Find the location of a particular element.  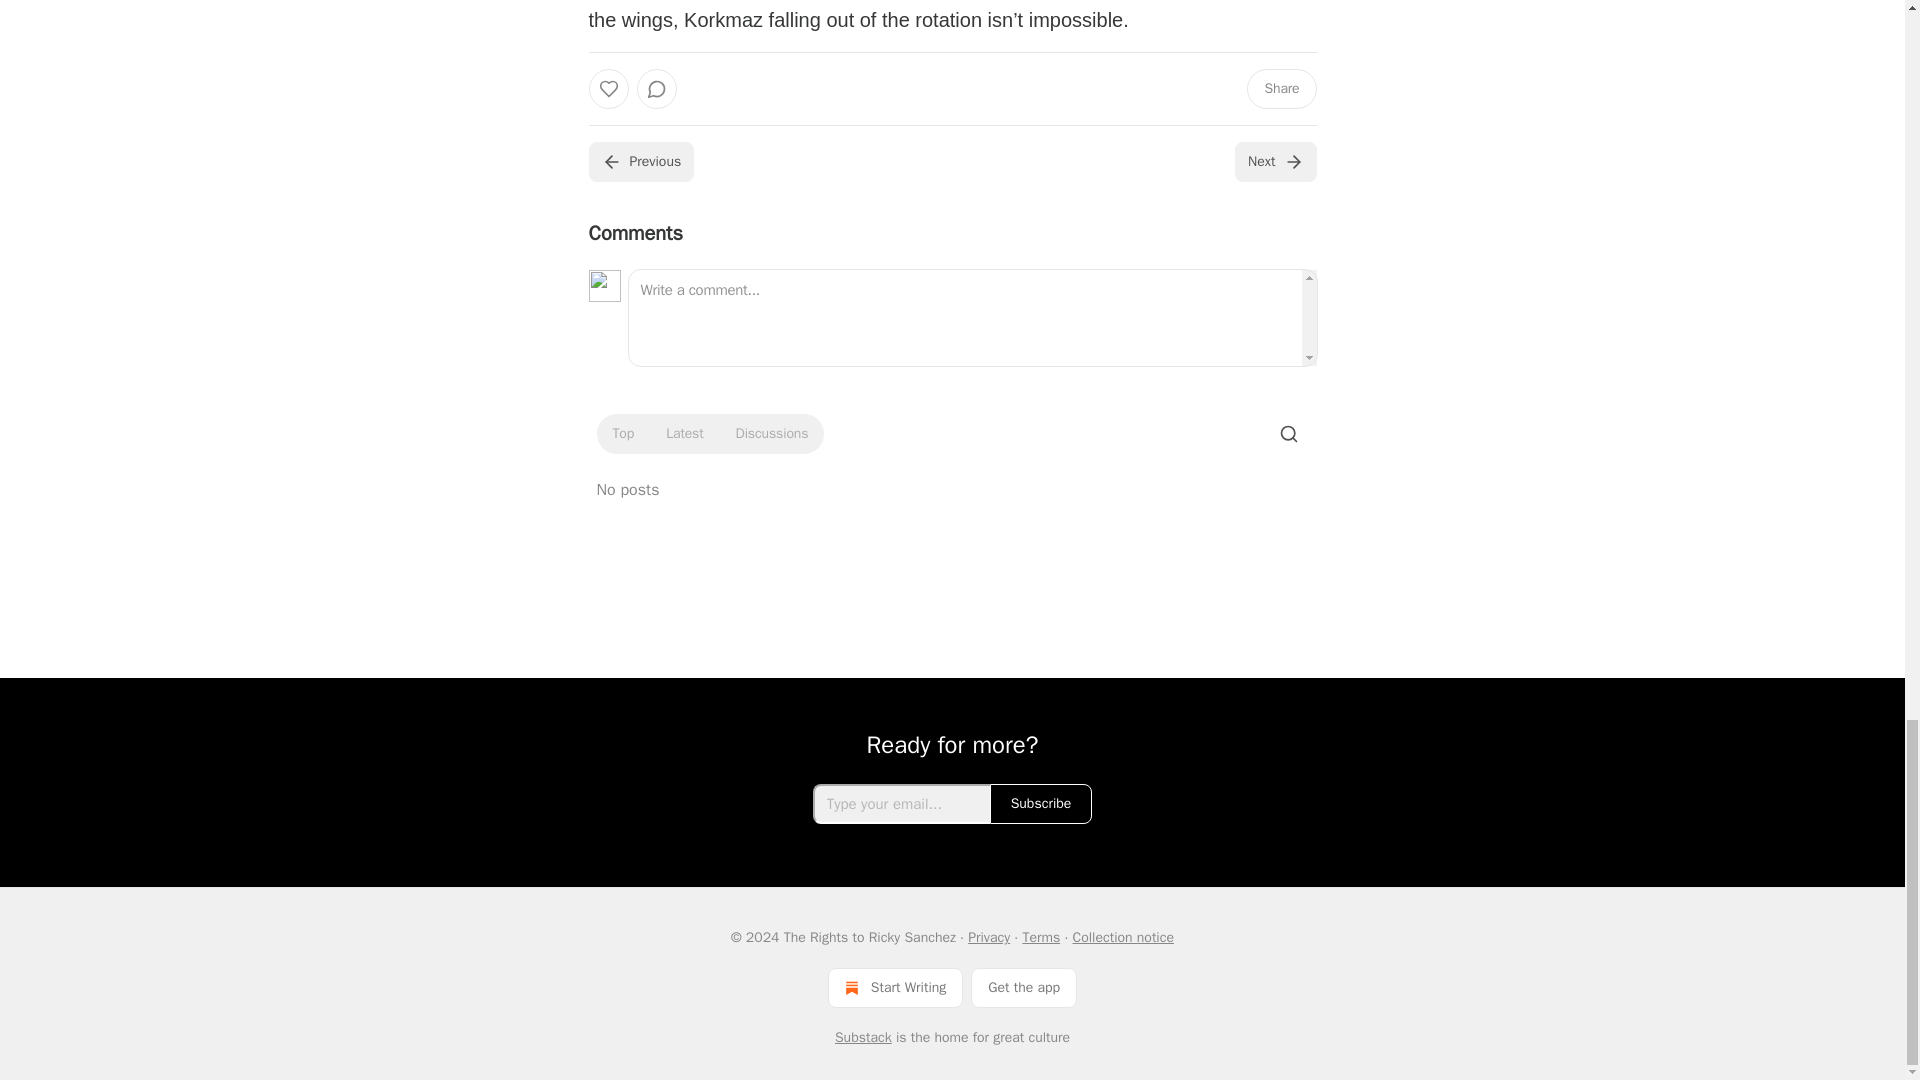

Share is located at coordinates (1280, 89).